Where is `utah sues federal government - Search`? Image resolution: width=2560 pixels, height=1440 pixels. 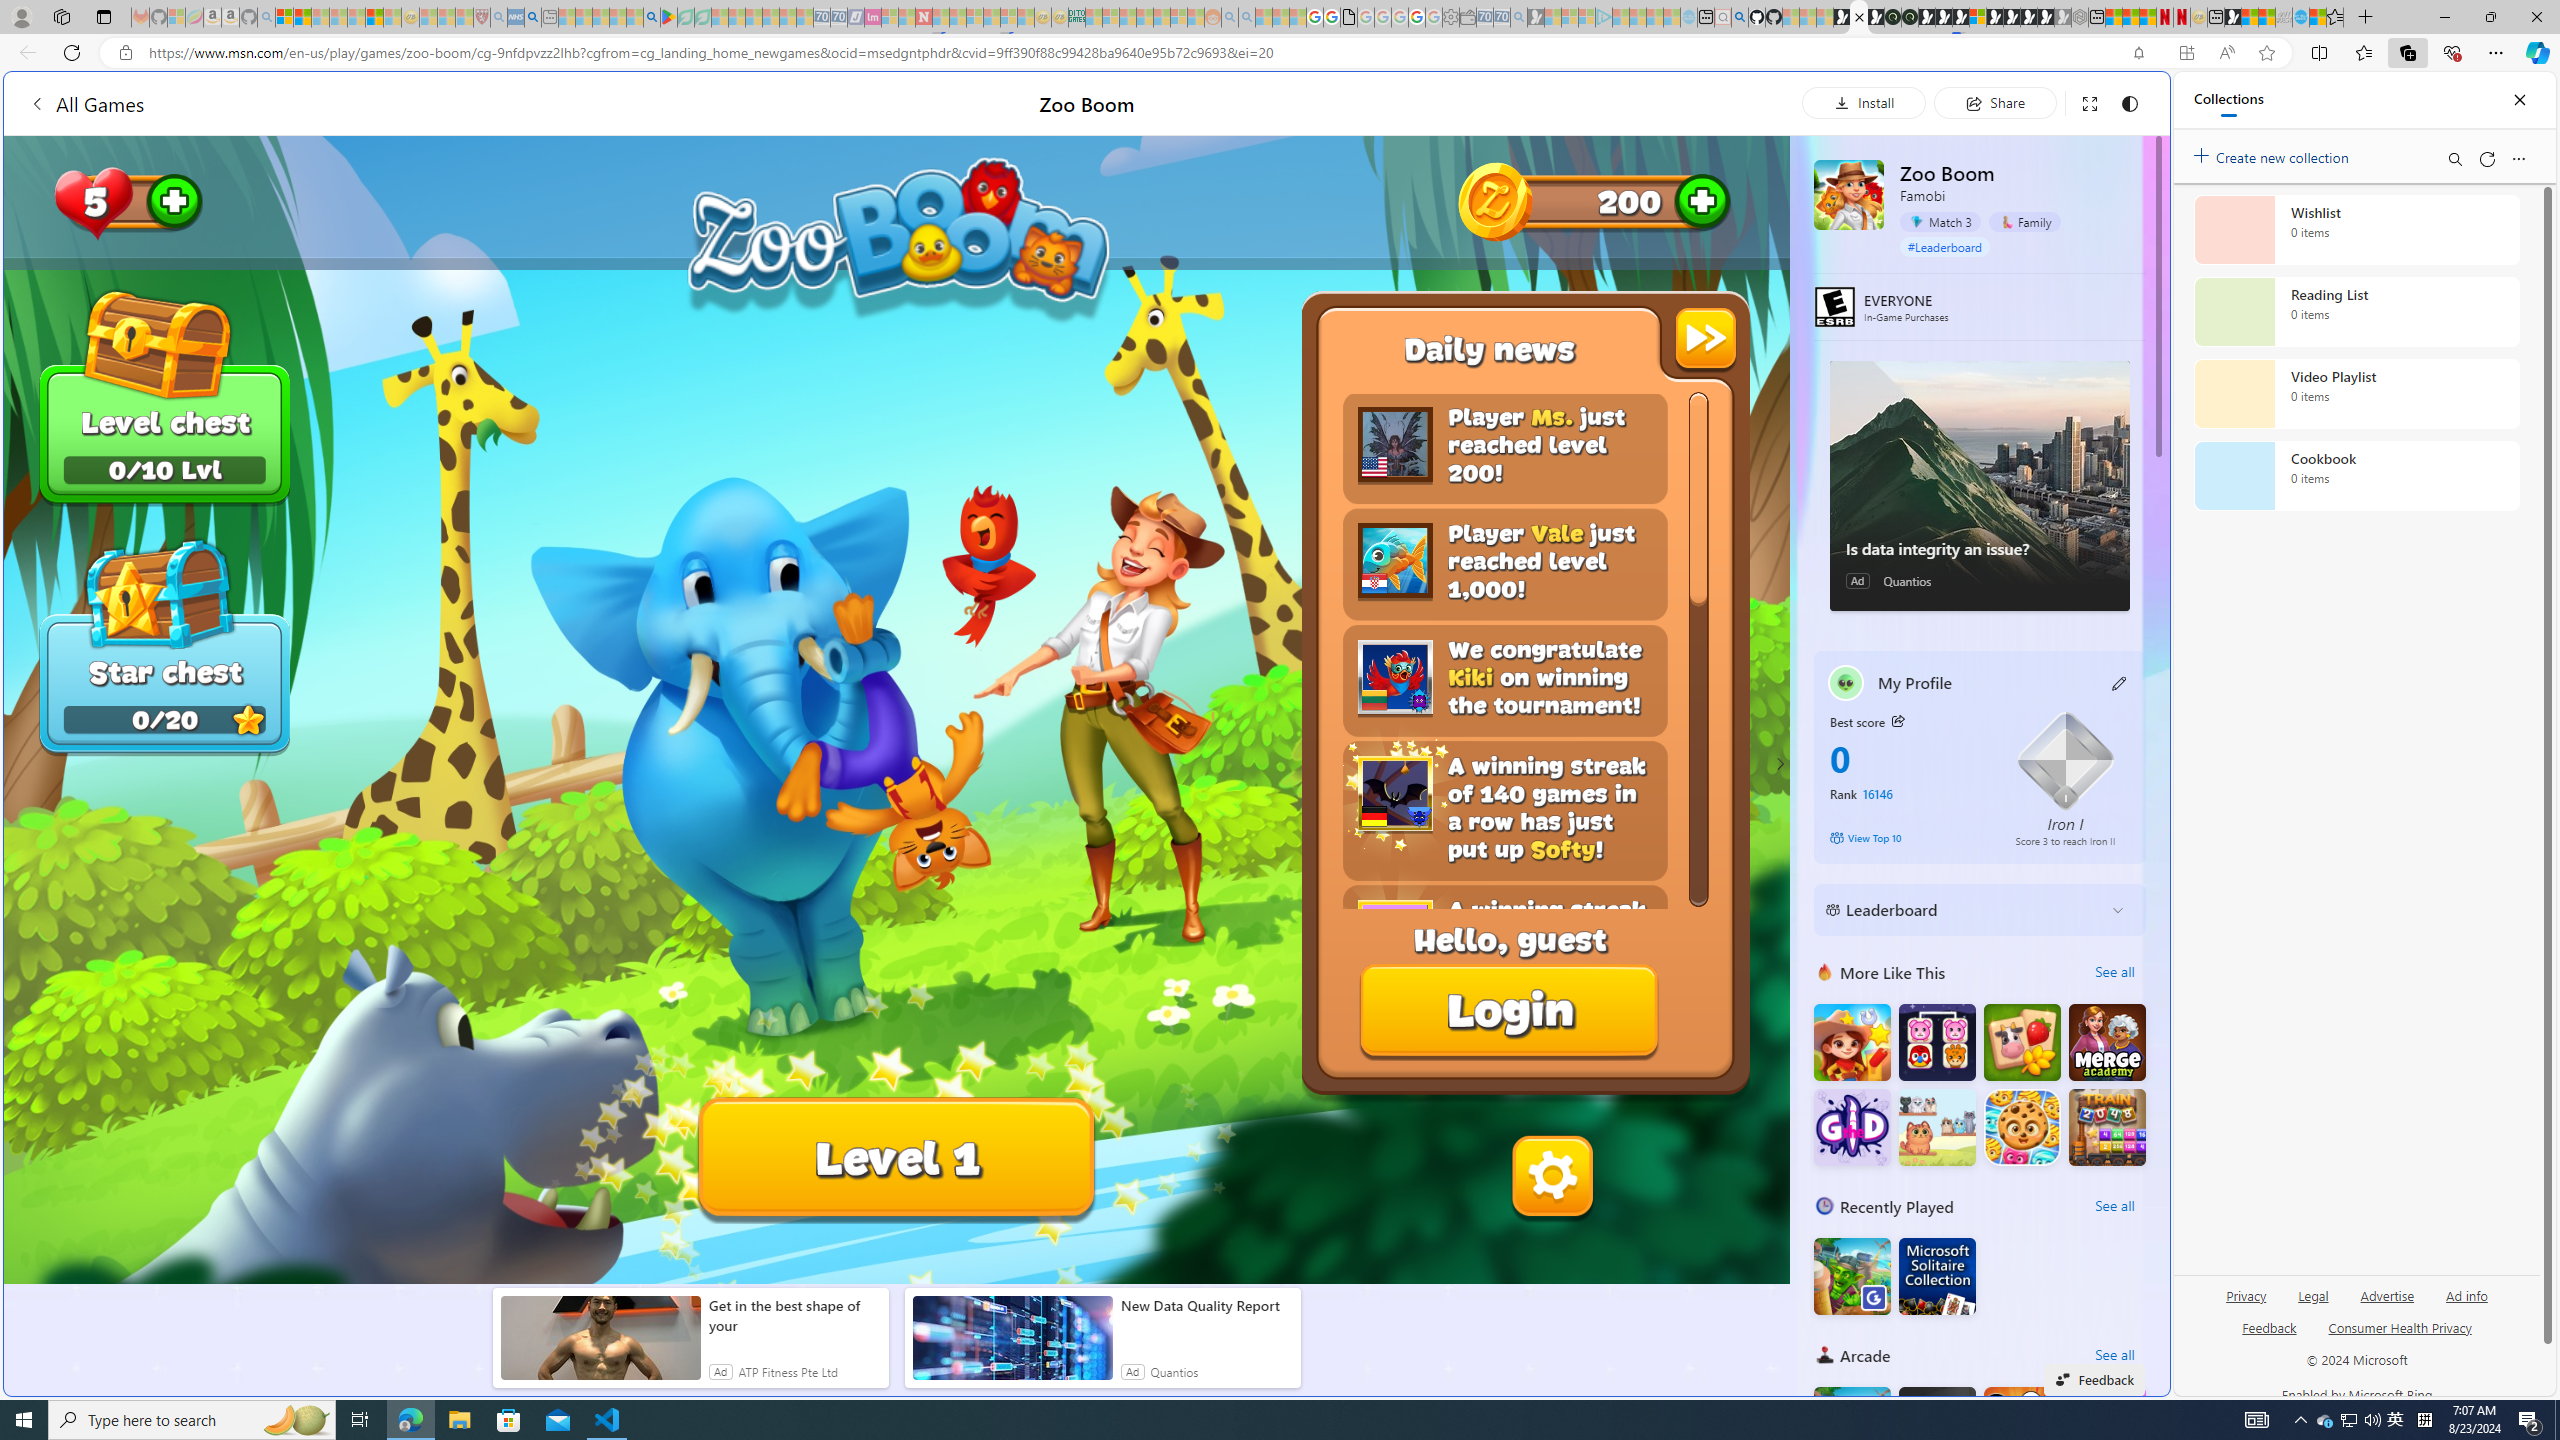
utah sues federal government - Search is located at coordinates (1622, 684).